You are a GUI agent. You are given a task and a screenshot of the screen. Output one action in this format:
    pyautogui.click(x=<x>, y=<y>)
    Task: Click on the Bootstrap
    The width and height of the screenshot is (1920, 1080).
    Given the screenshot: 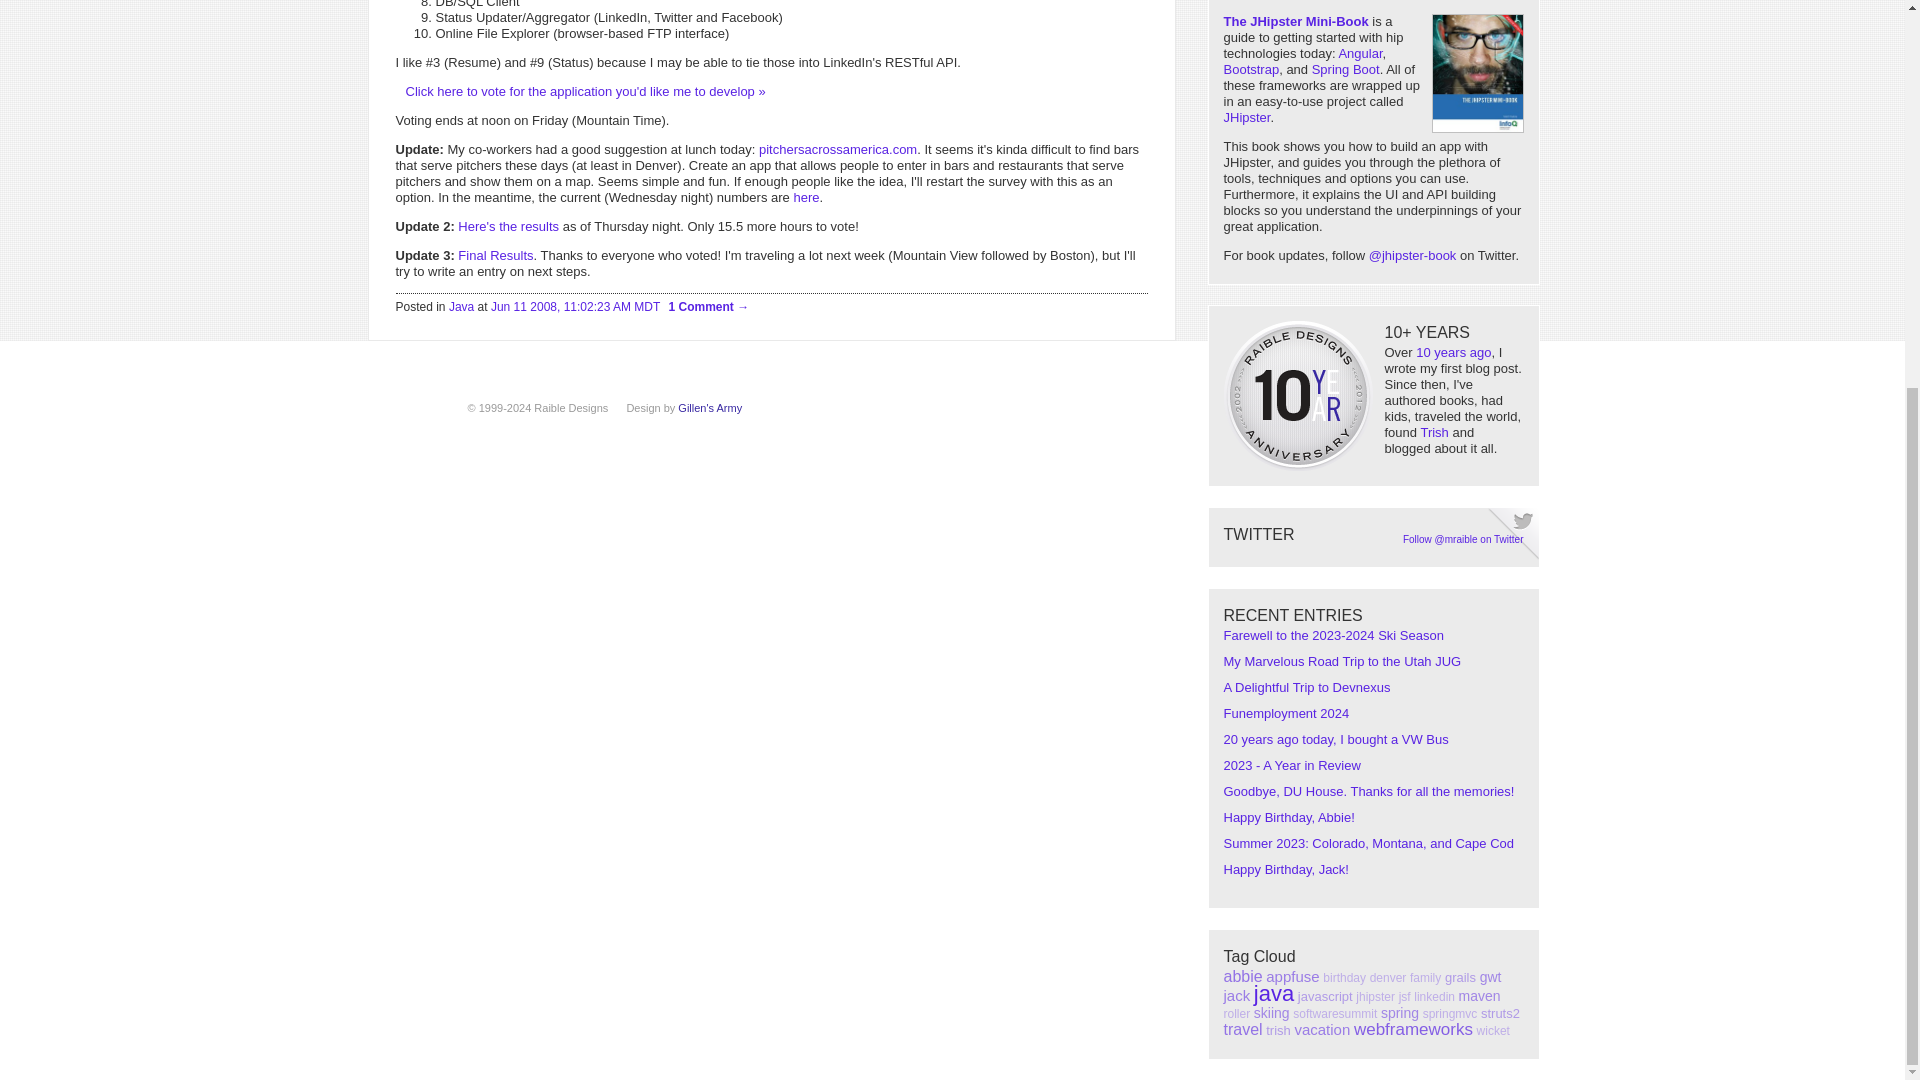 What is the action you would take?
    pyautogui.click(x=1252, y=68)
    